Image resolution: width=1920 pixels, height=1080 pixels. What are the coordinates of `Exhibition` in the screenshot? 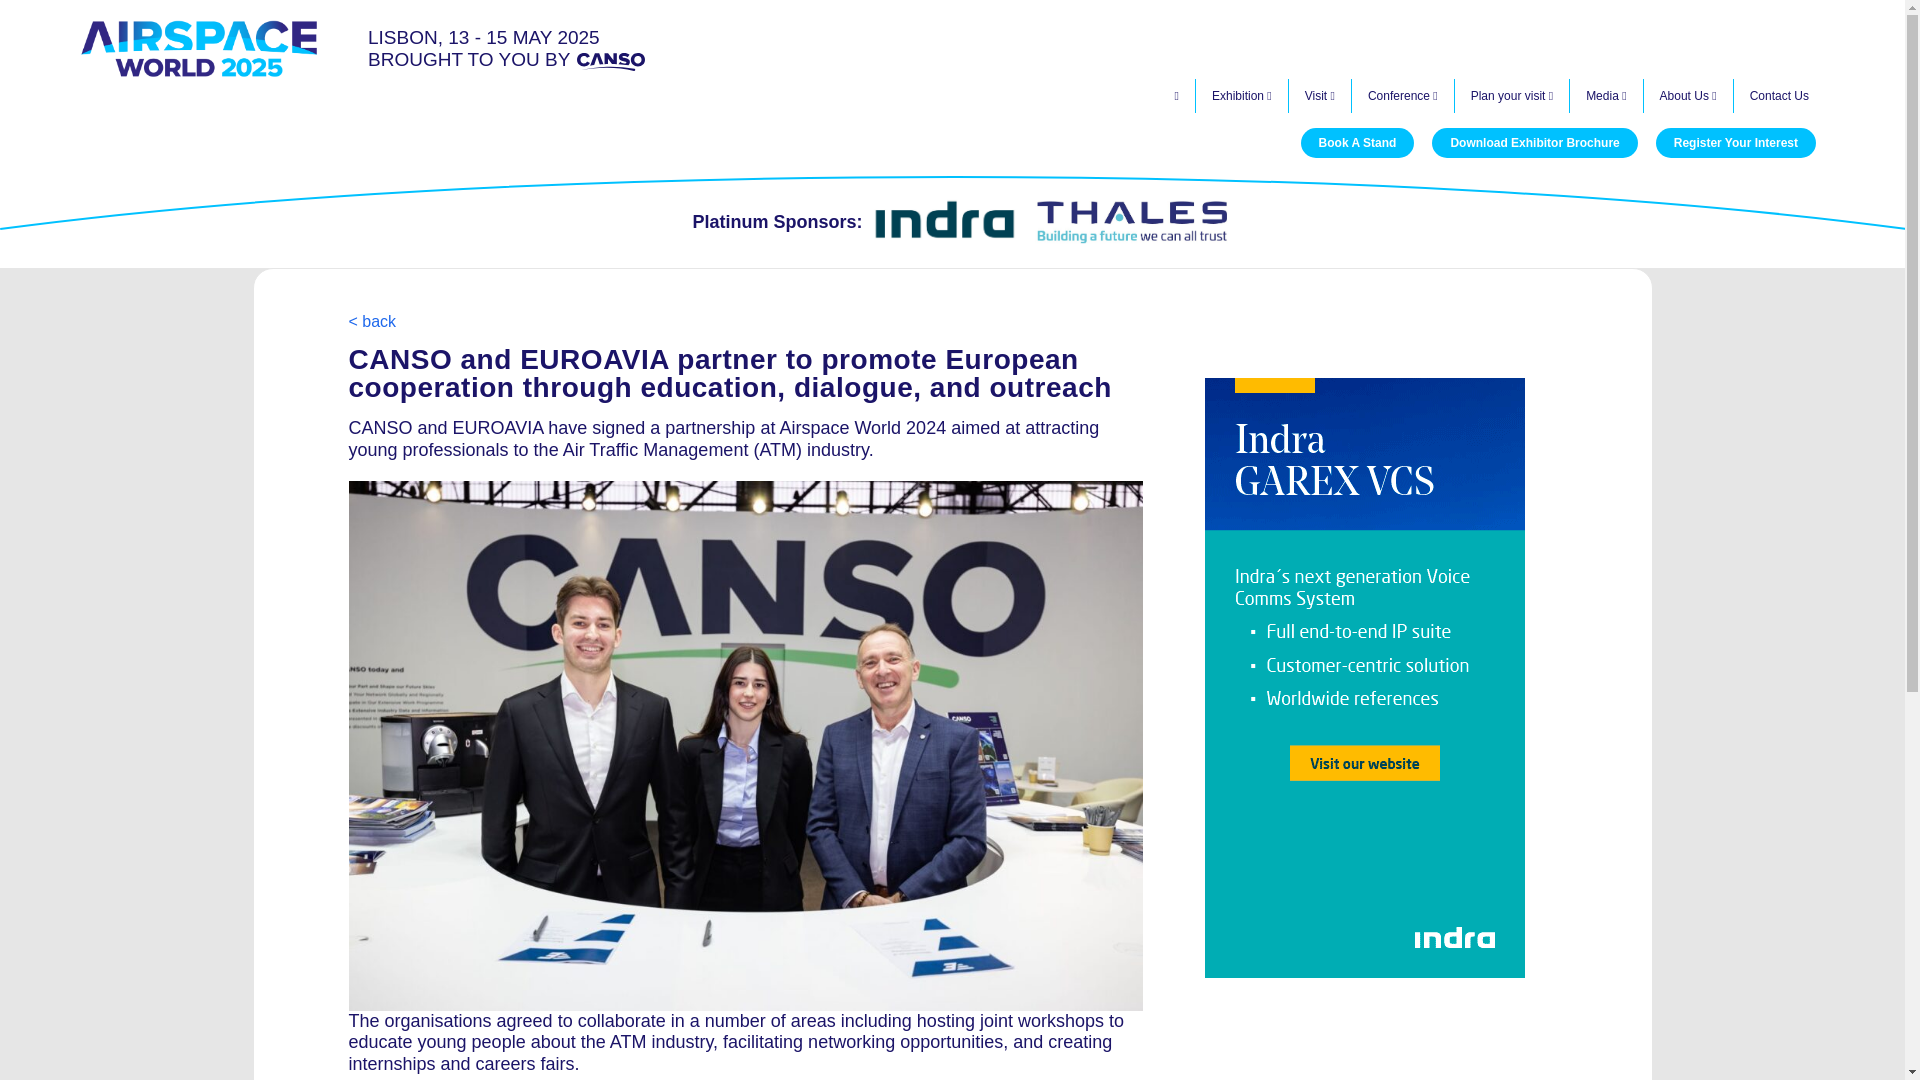 It's located at (1242, 96).